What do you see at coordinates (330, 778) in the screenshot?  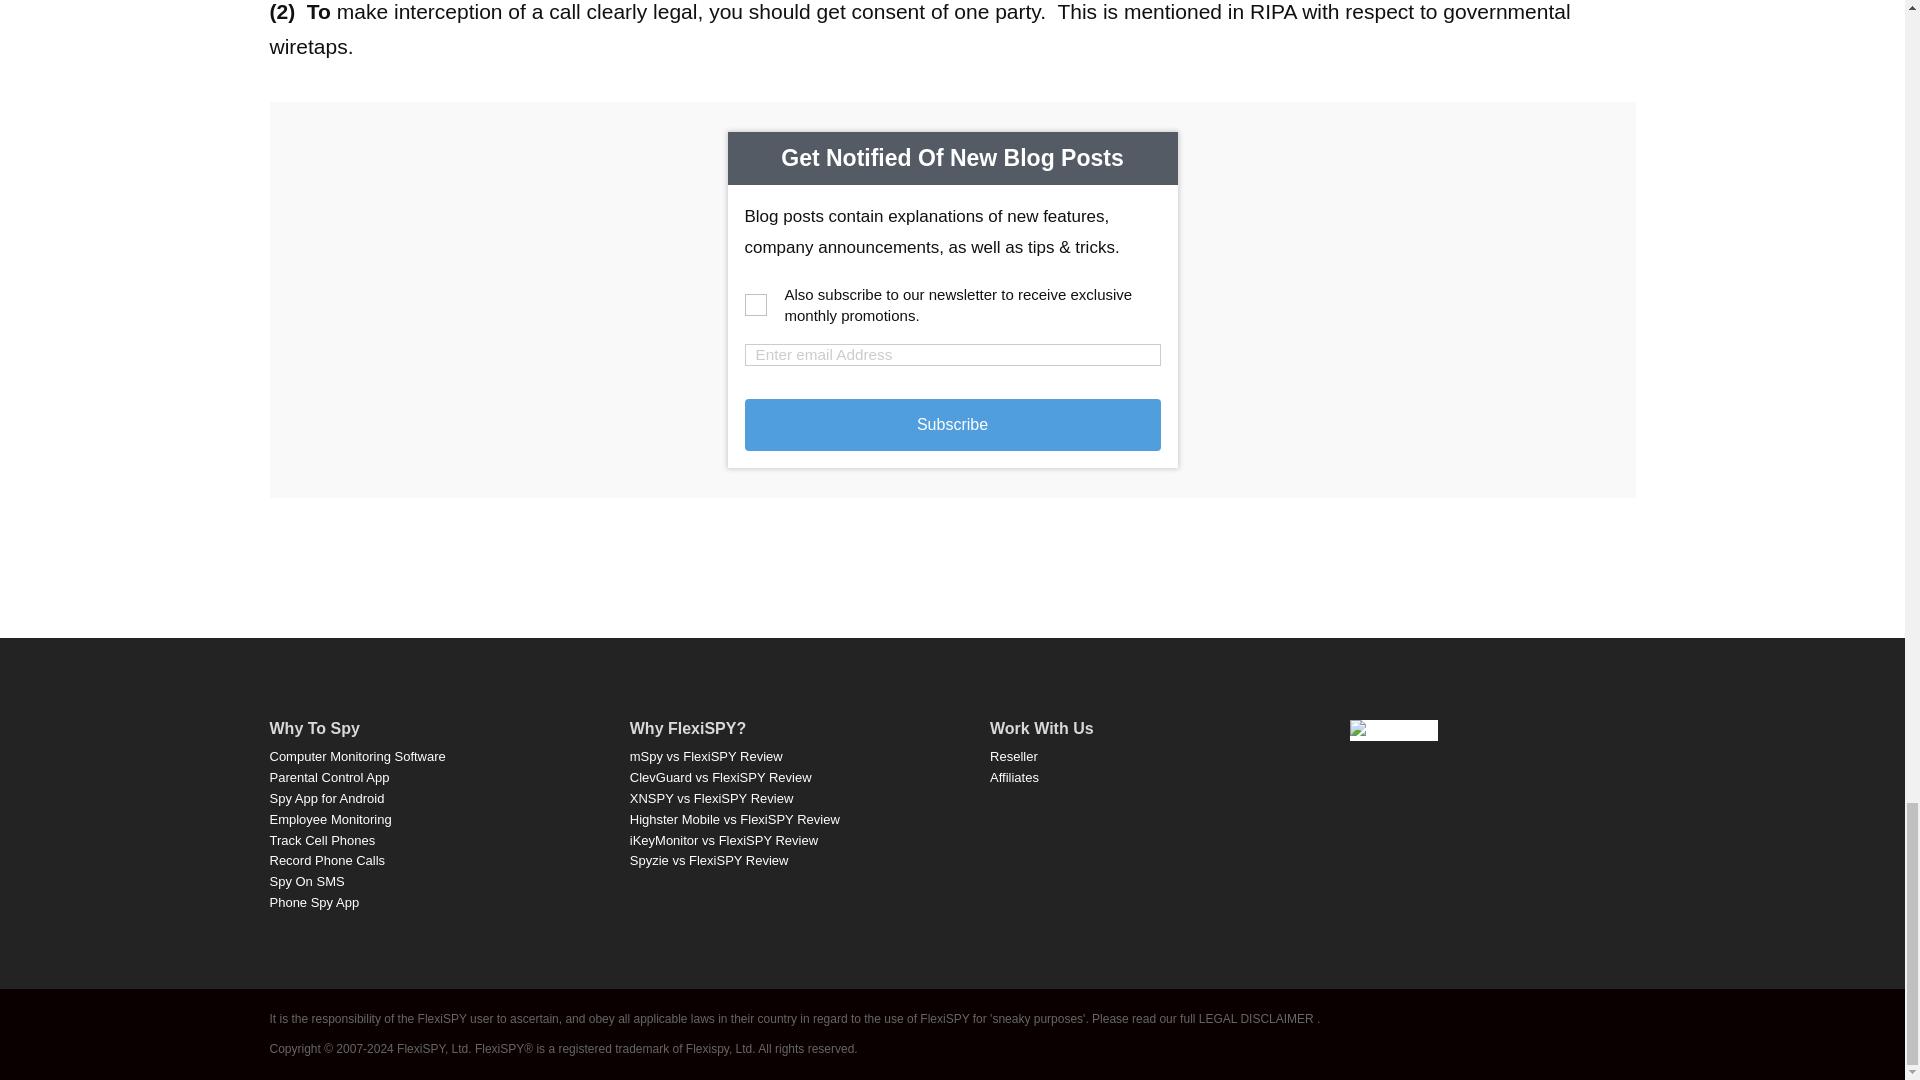 I see `Parental Control App` at bounding box center [330, 778].